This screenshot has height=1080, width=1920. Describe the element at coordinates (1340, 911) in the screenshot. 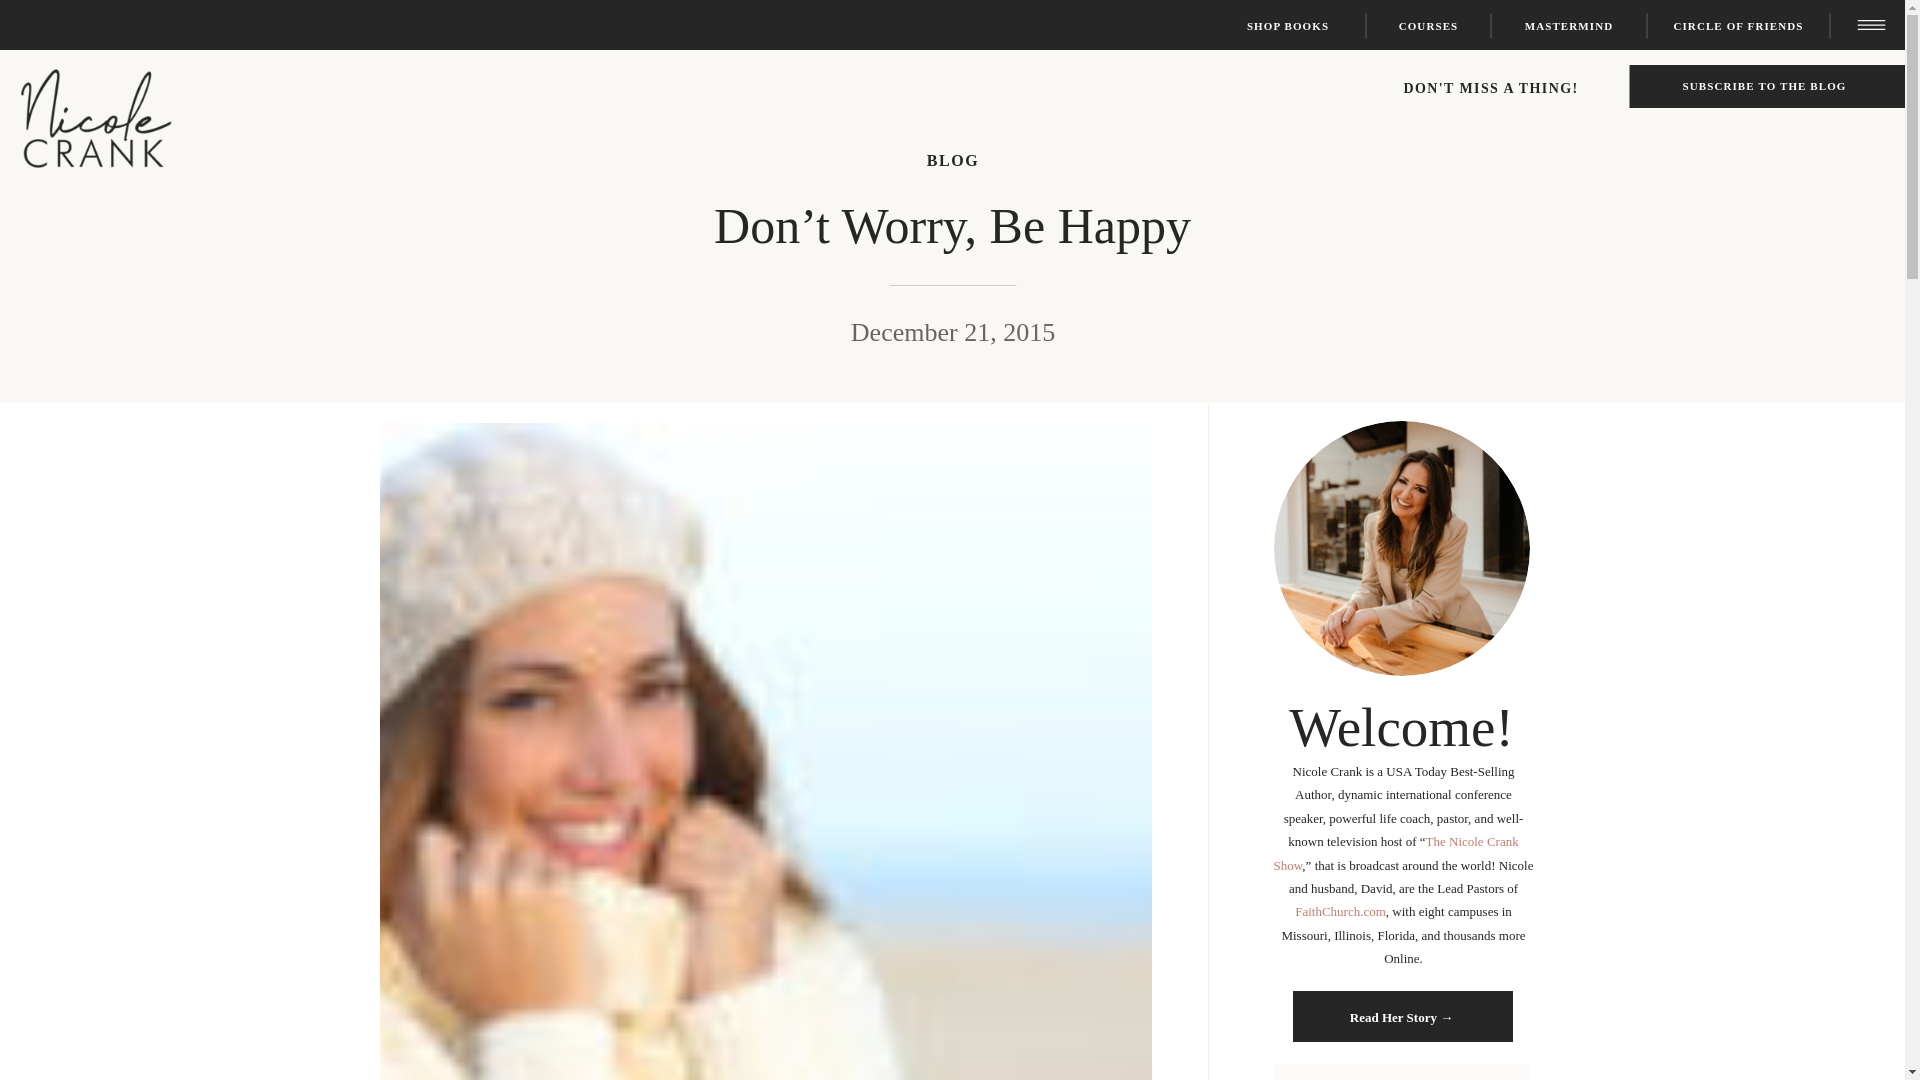

I see `FaithChurch.com` at that location.